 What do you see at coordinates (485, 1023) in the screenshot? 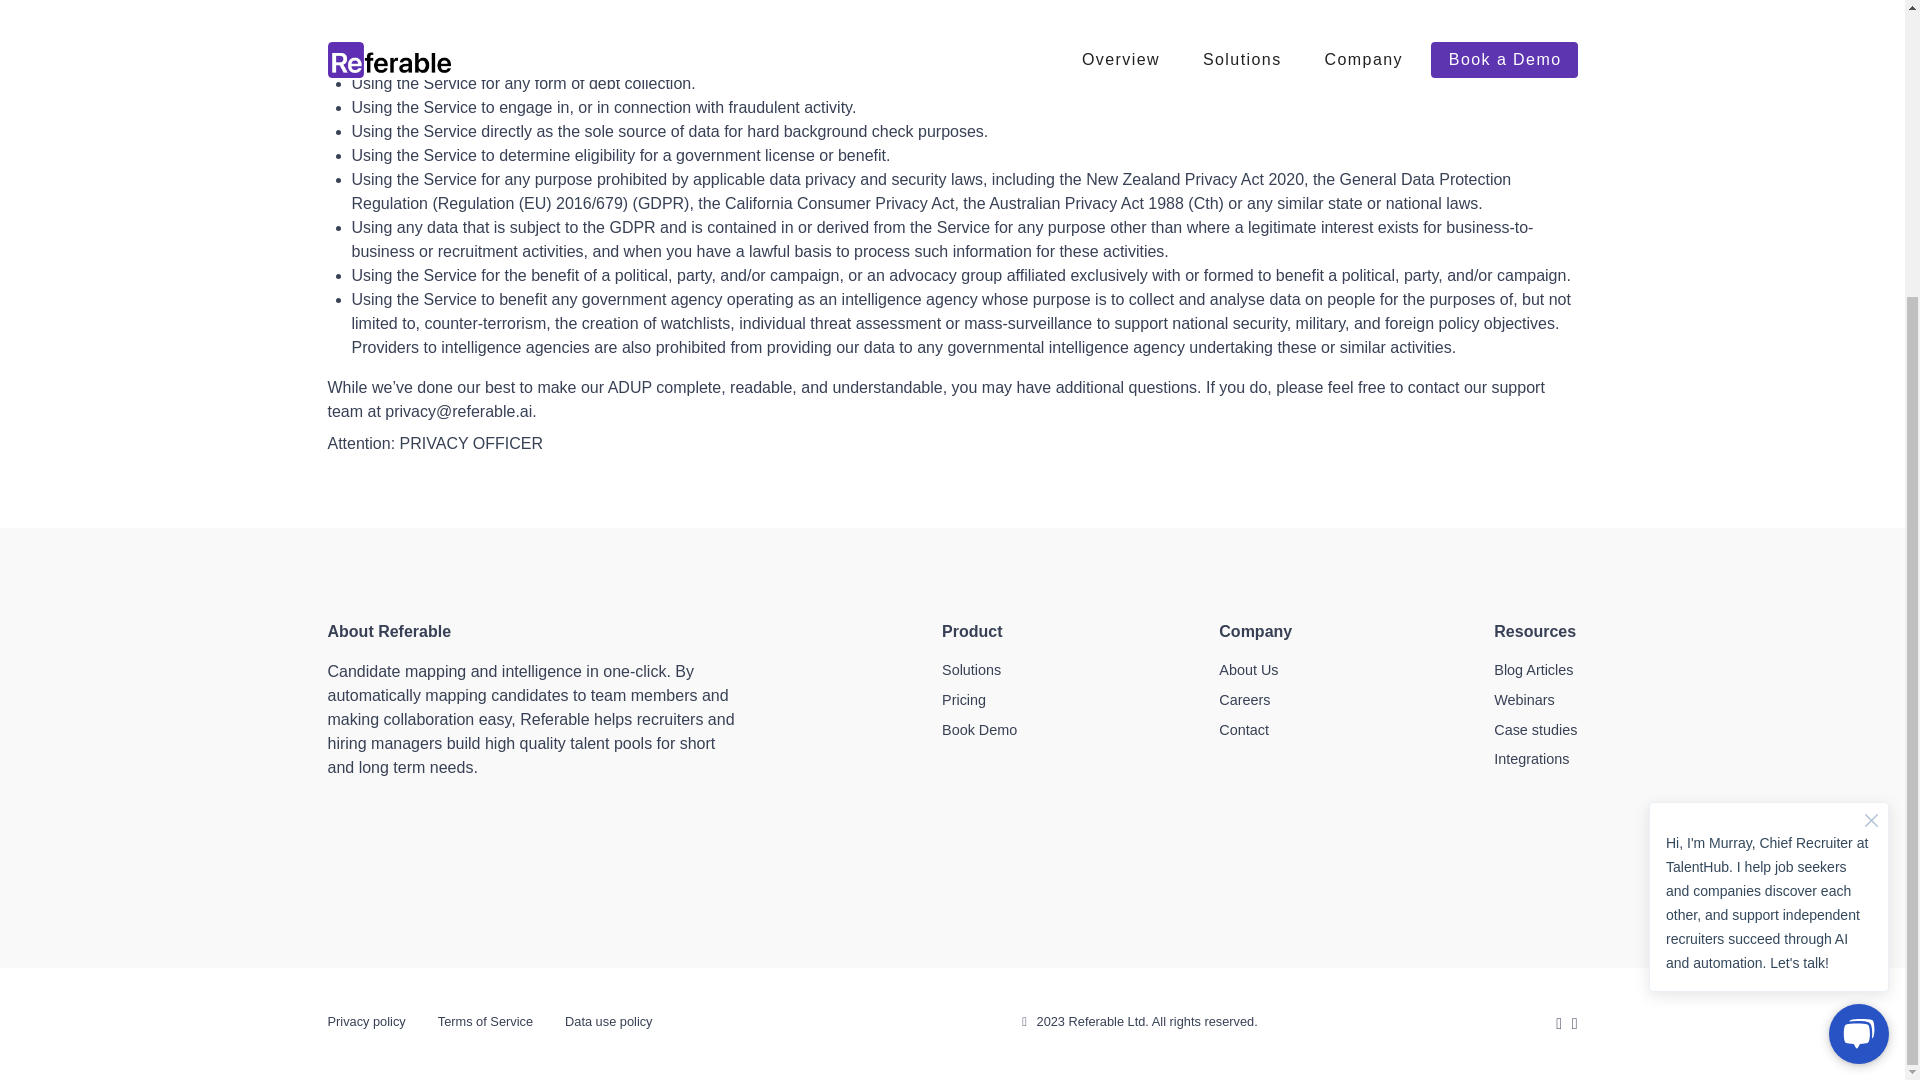
I see `Terms of Service` at bounding box center [485, 1023].